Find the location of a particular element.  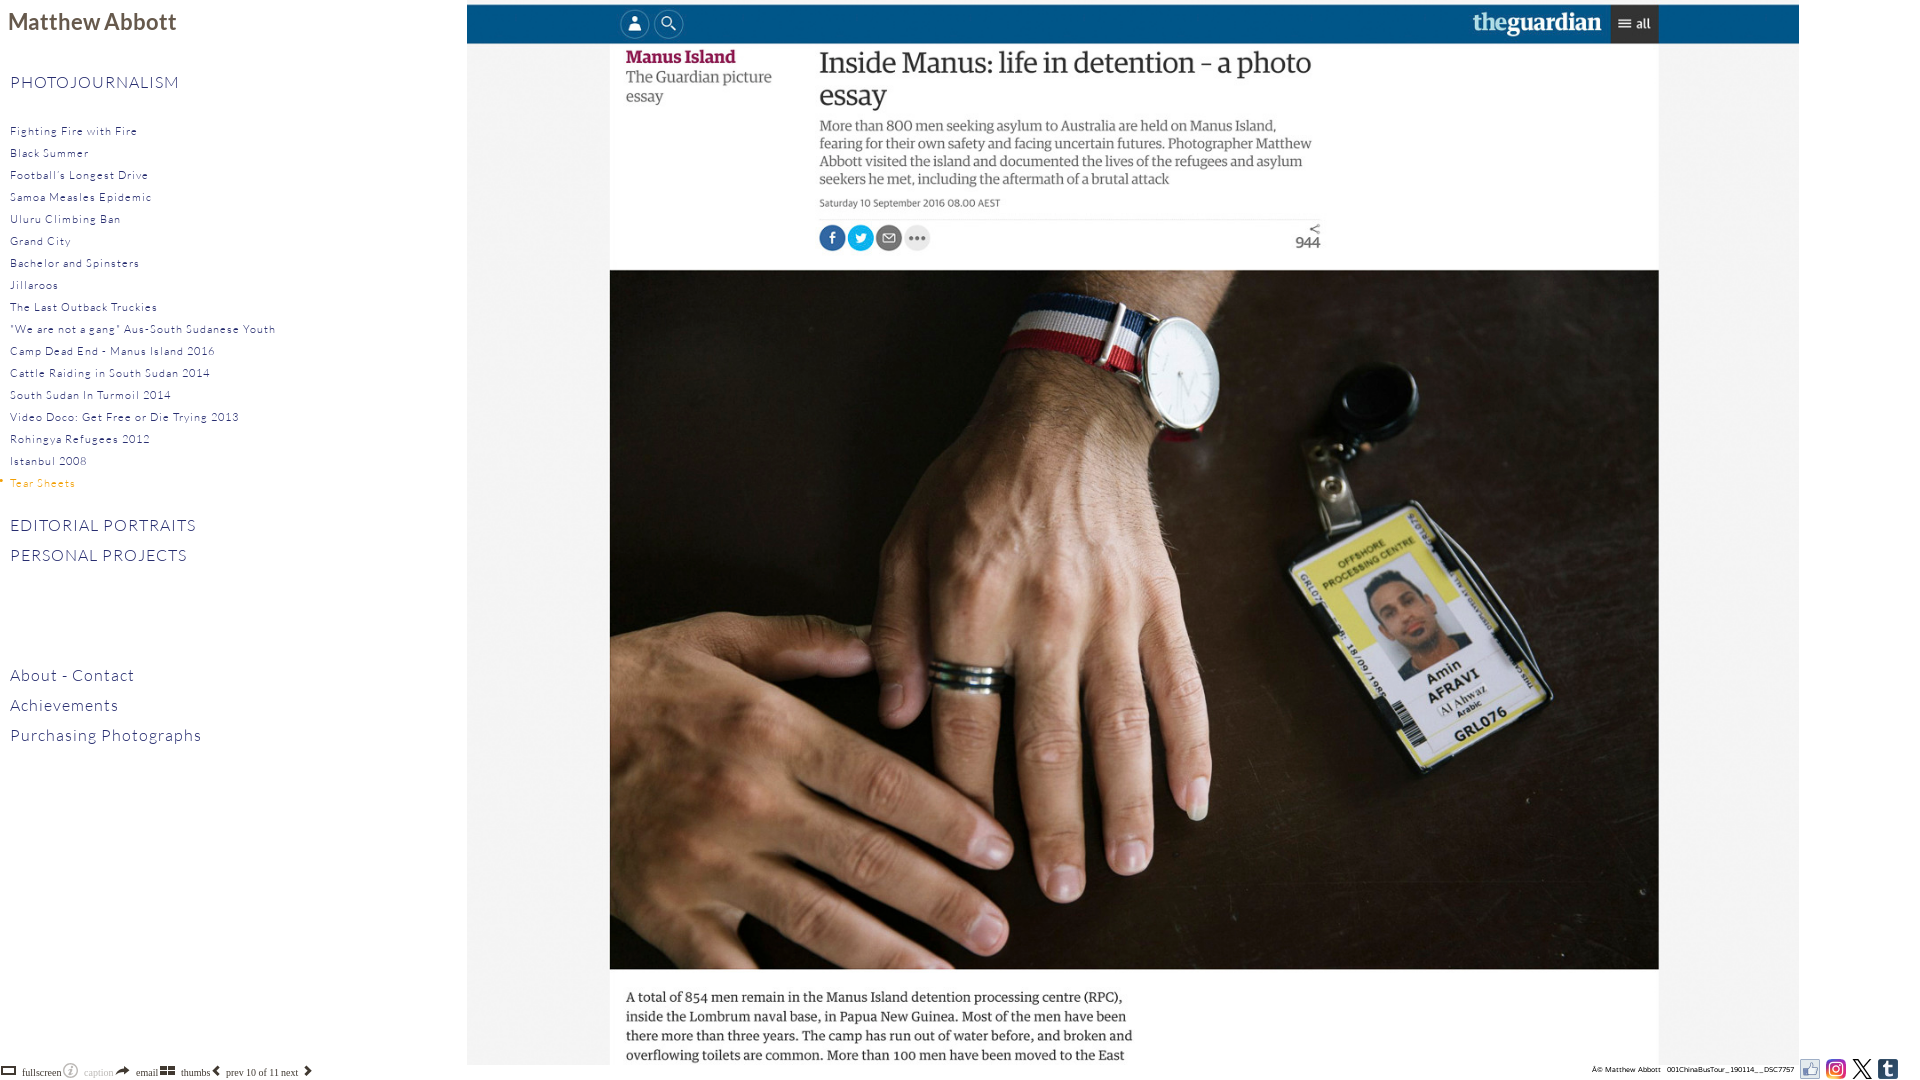

thumbs is located at coordinates (196, 1072).